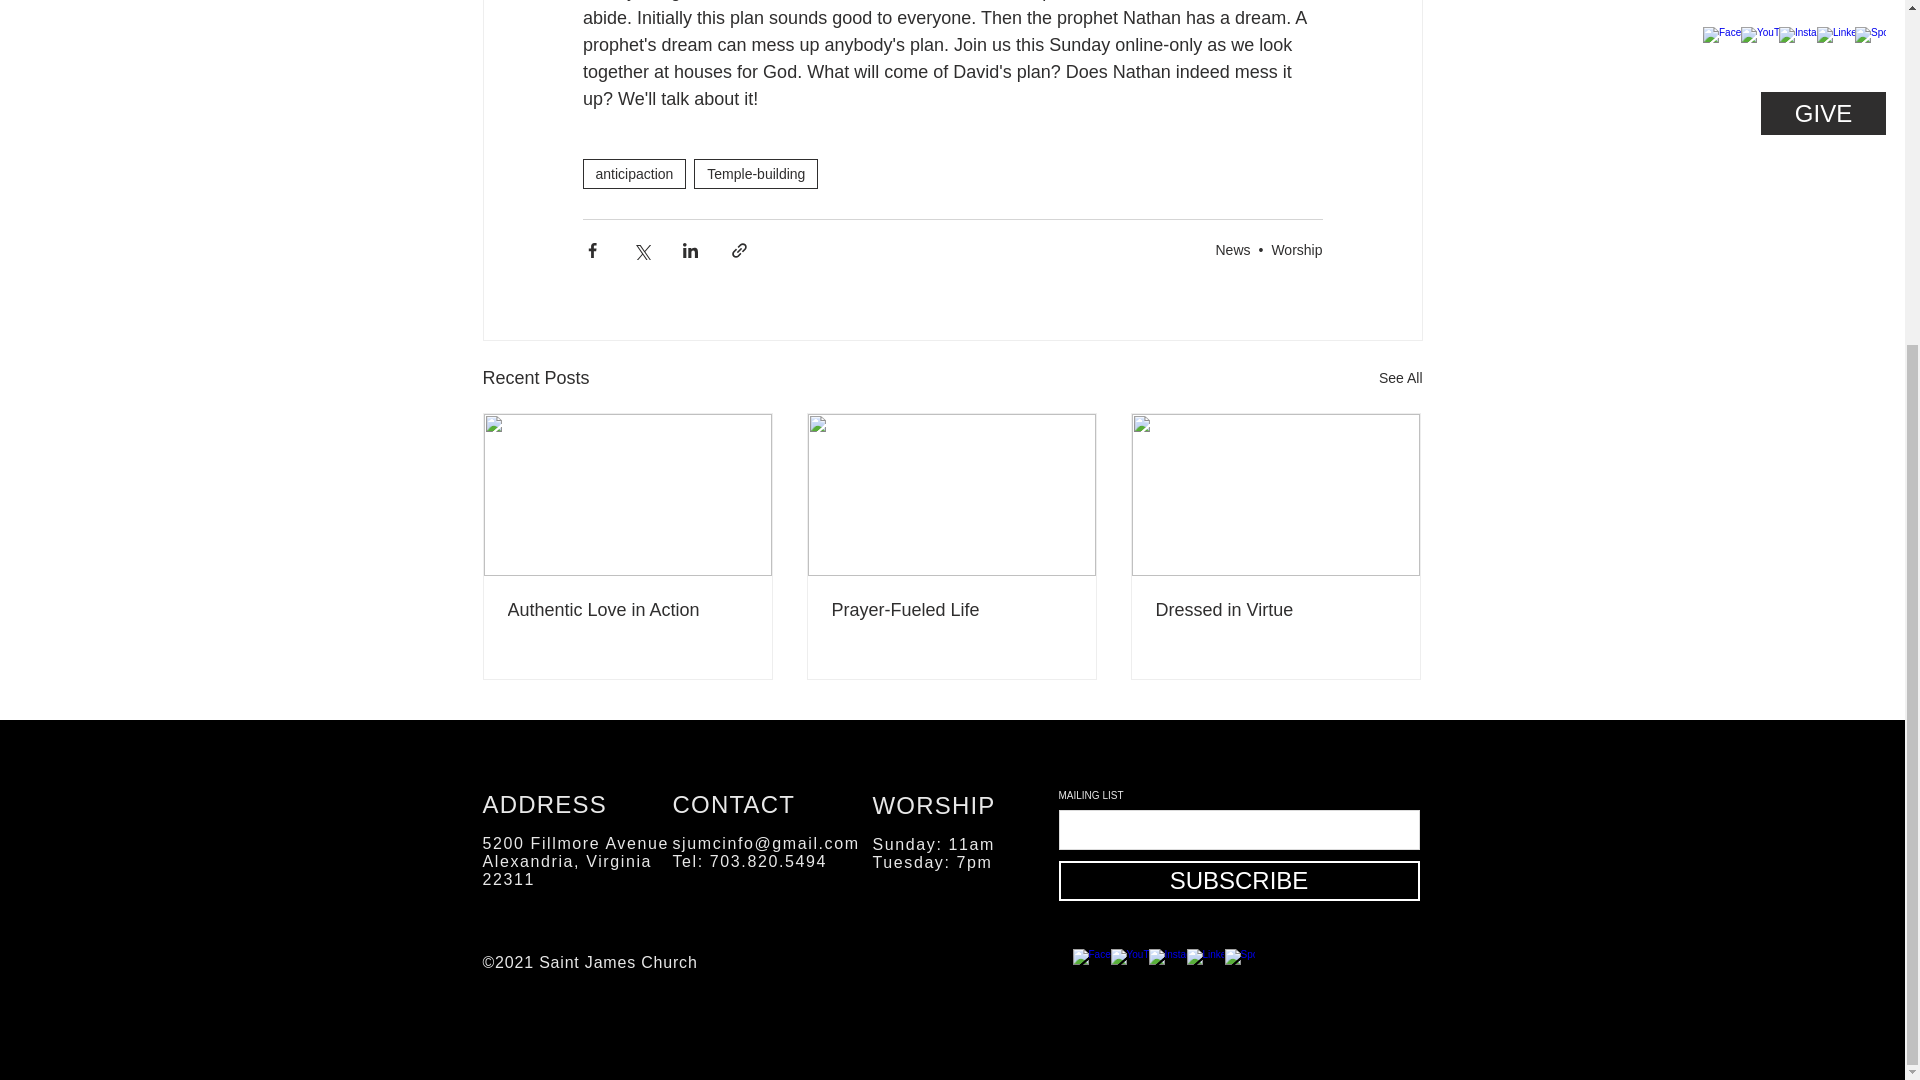 This screenshot has height=1080, width=1920. What do you see at coordinates (633, 174) in the screenshot?
I see `anticipaction` at bounding box center [633, 174].